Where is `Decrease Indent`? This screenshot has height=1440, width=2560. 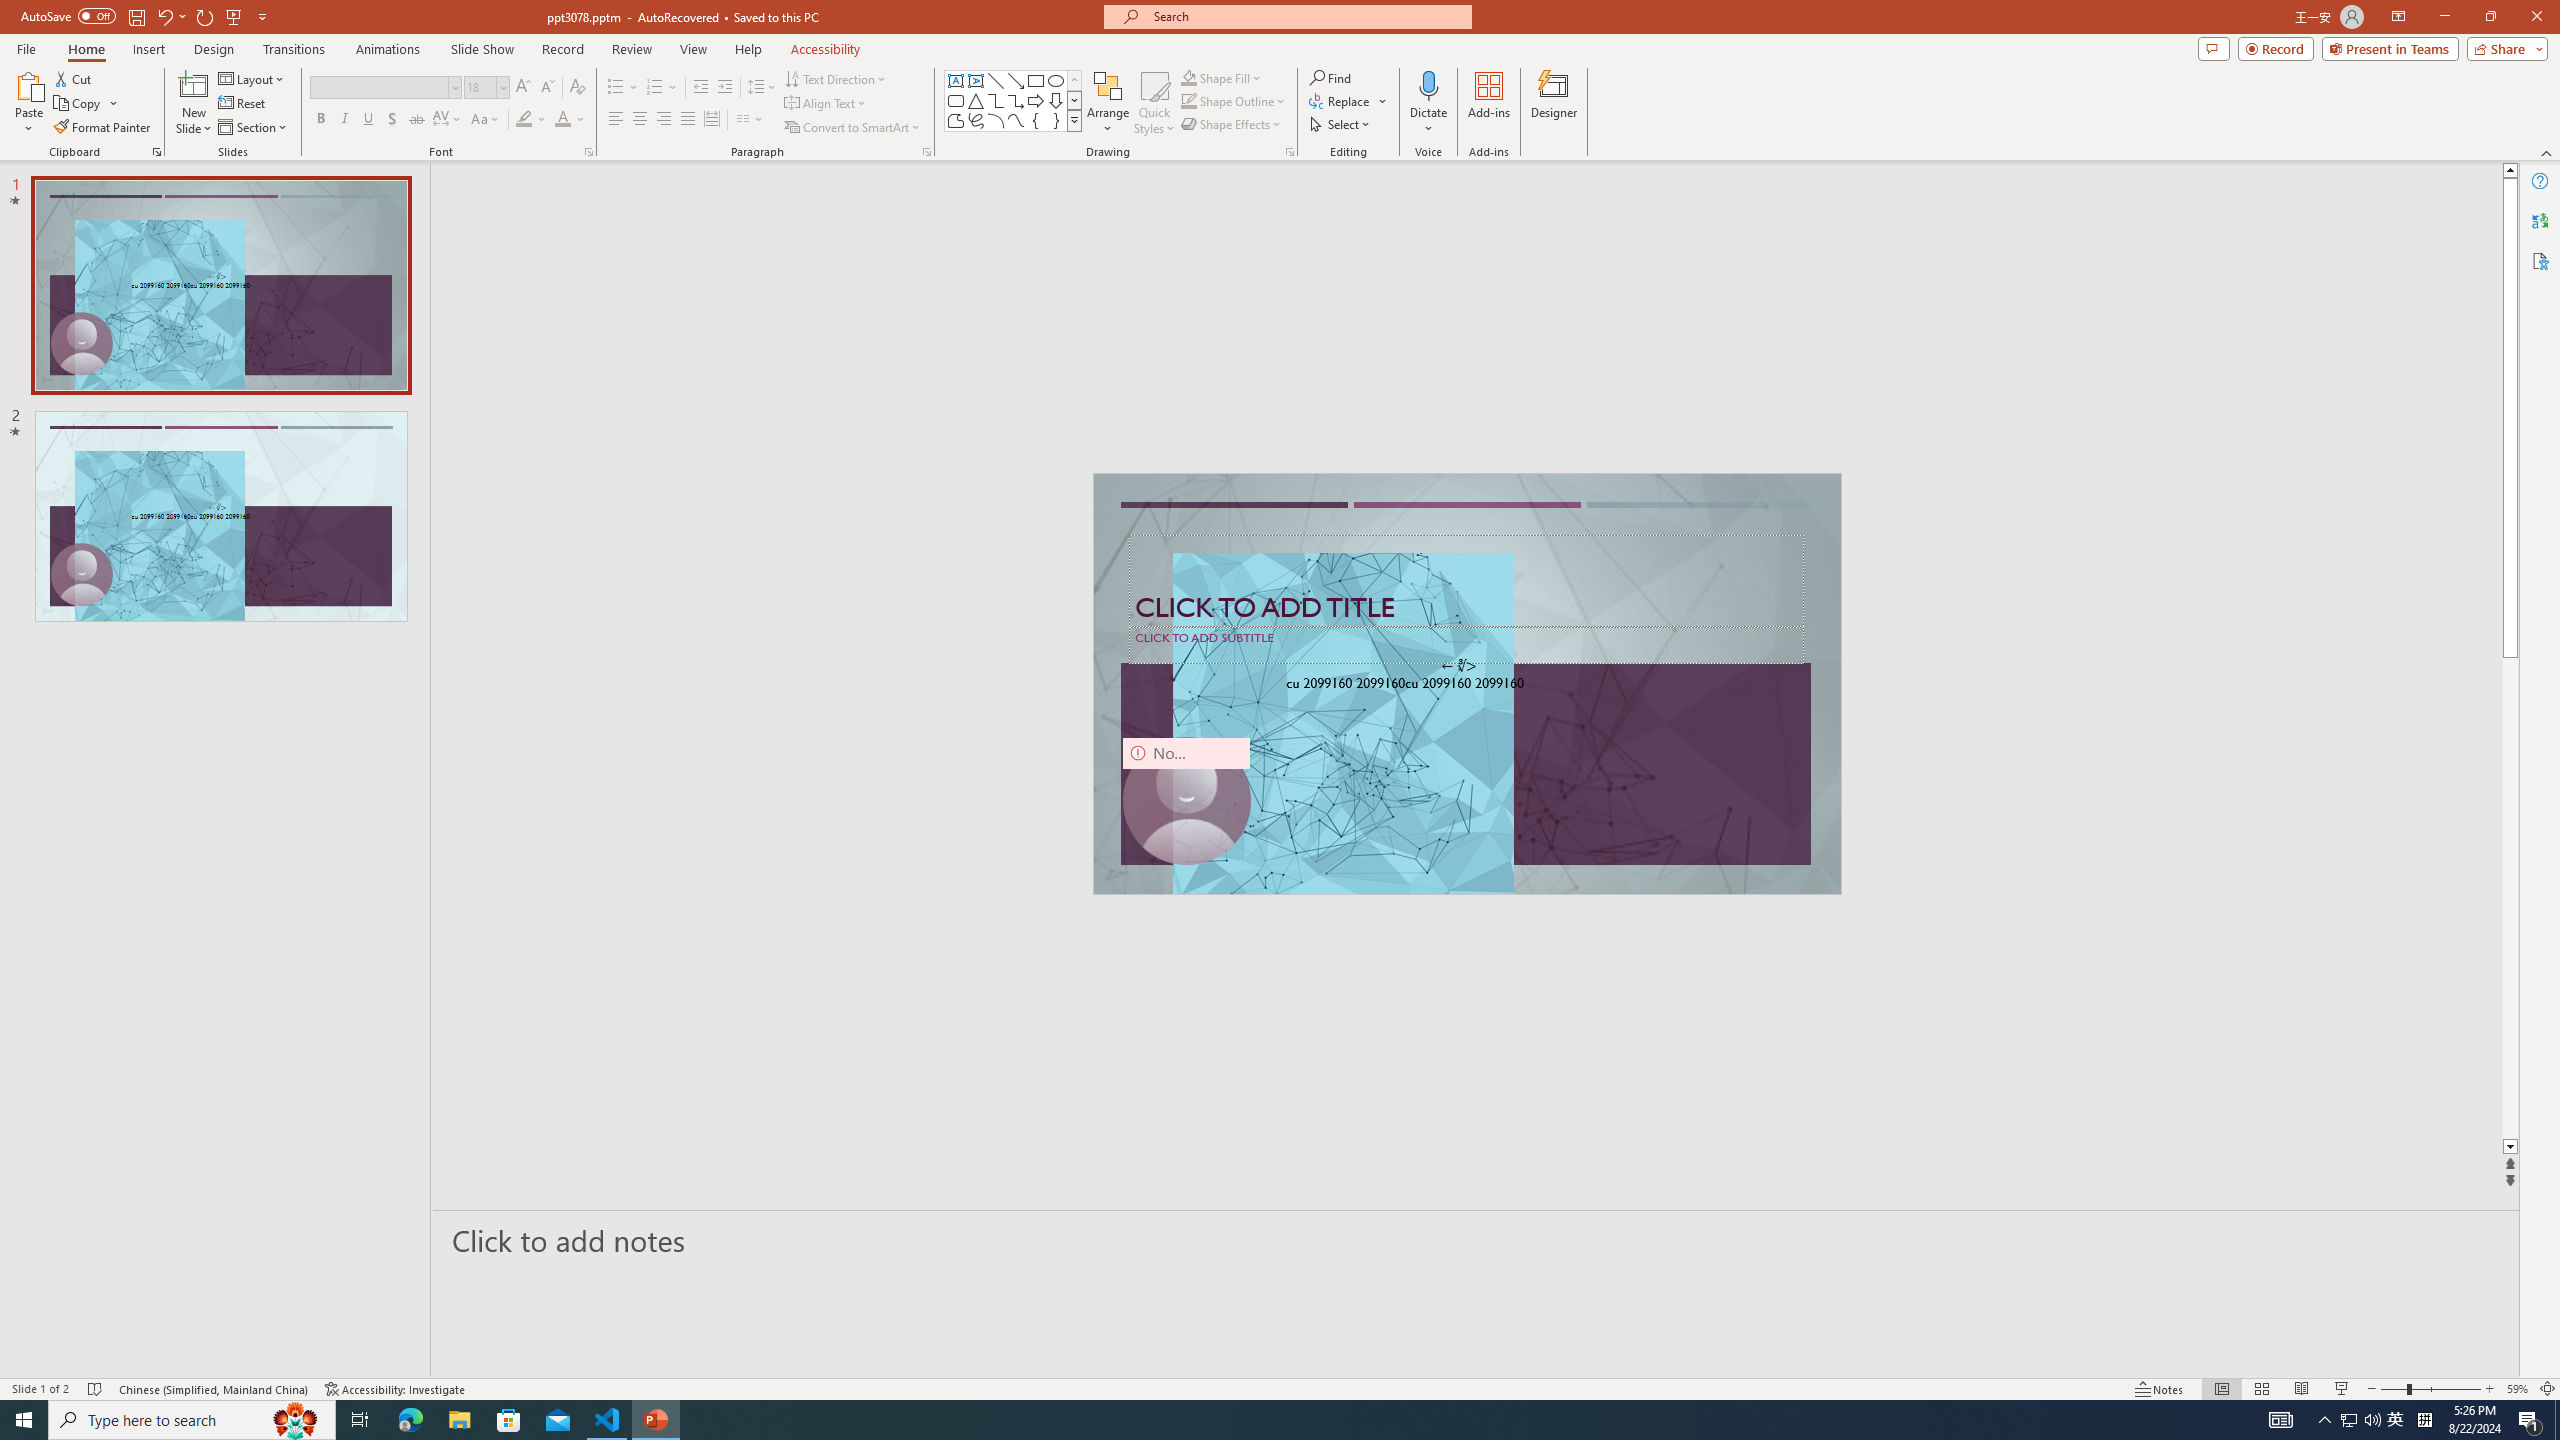
Decrease Indent is located at coordinates (701, 88).